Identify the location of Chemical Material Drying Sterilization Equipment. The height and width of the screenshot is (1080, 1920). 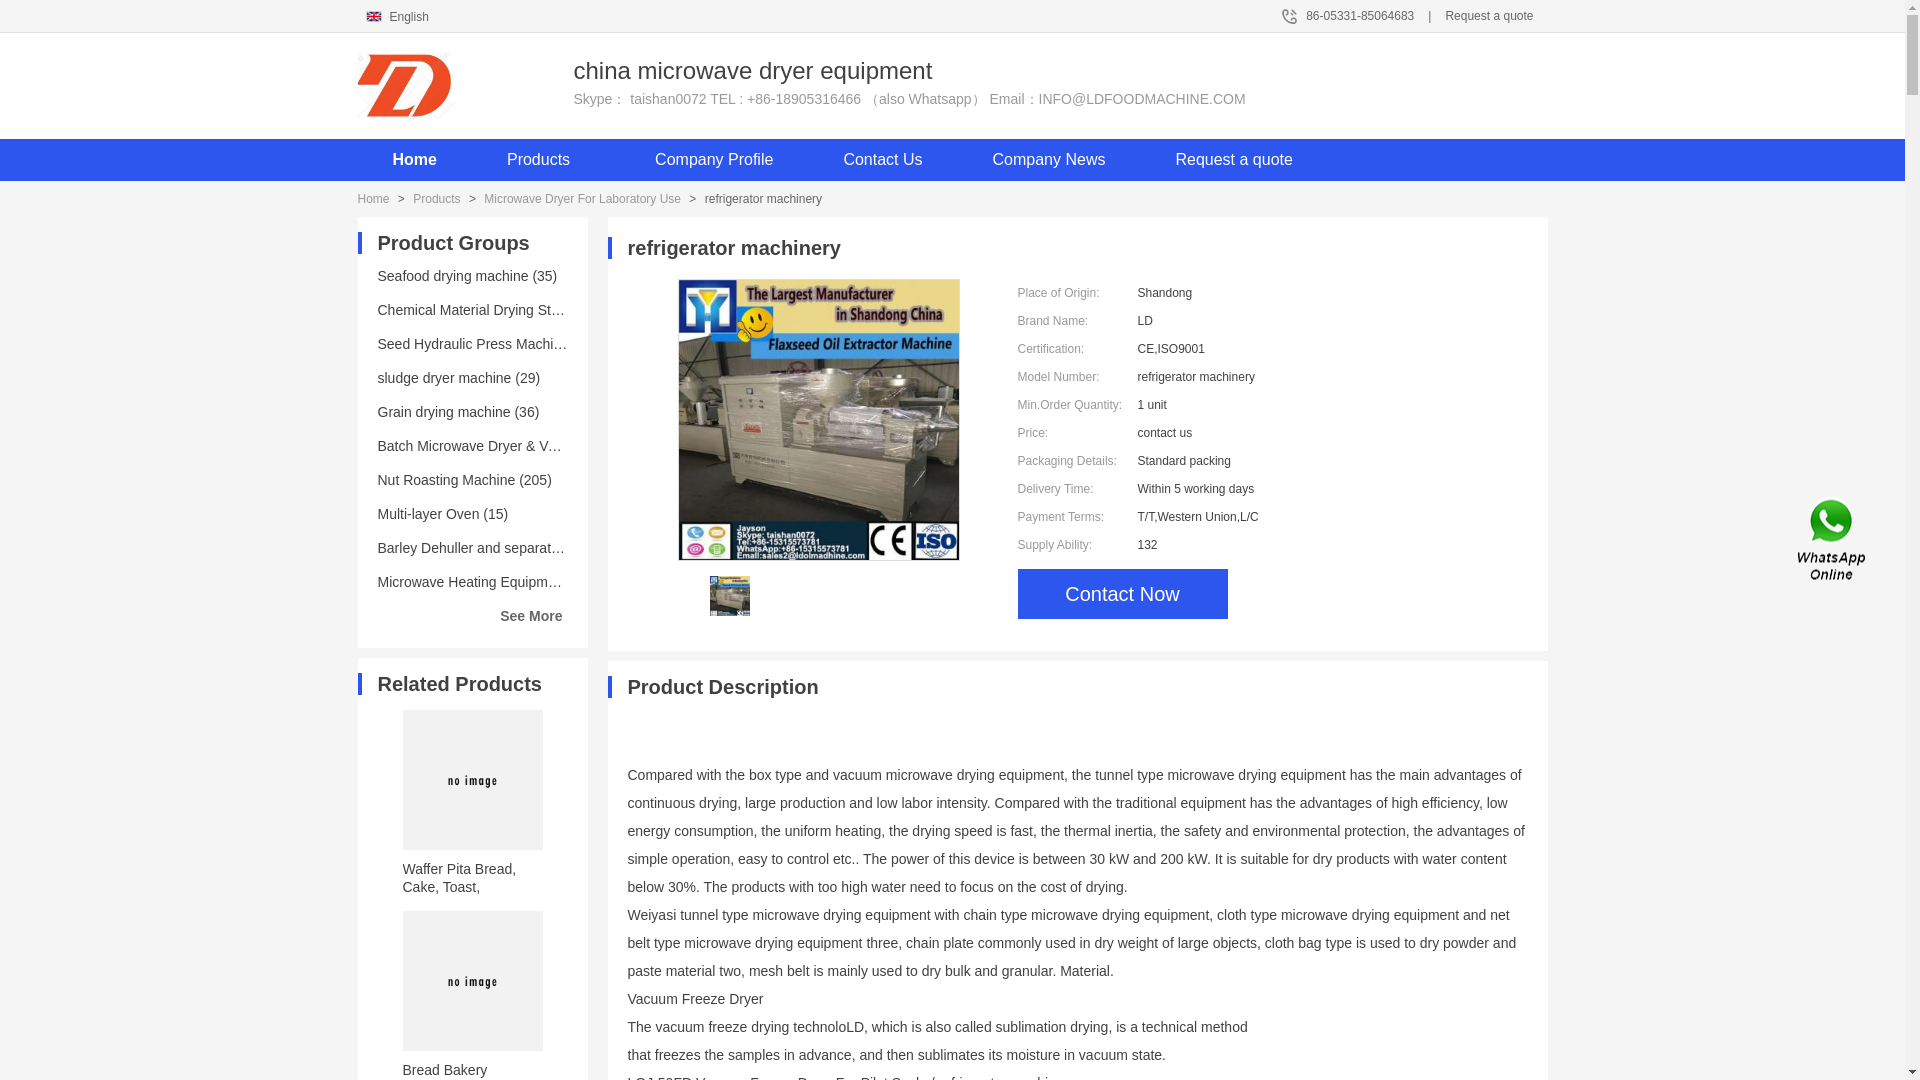
(548, 310).